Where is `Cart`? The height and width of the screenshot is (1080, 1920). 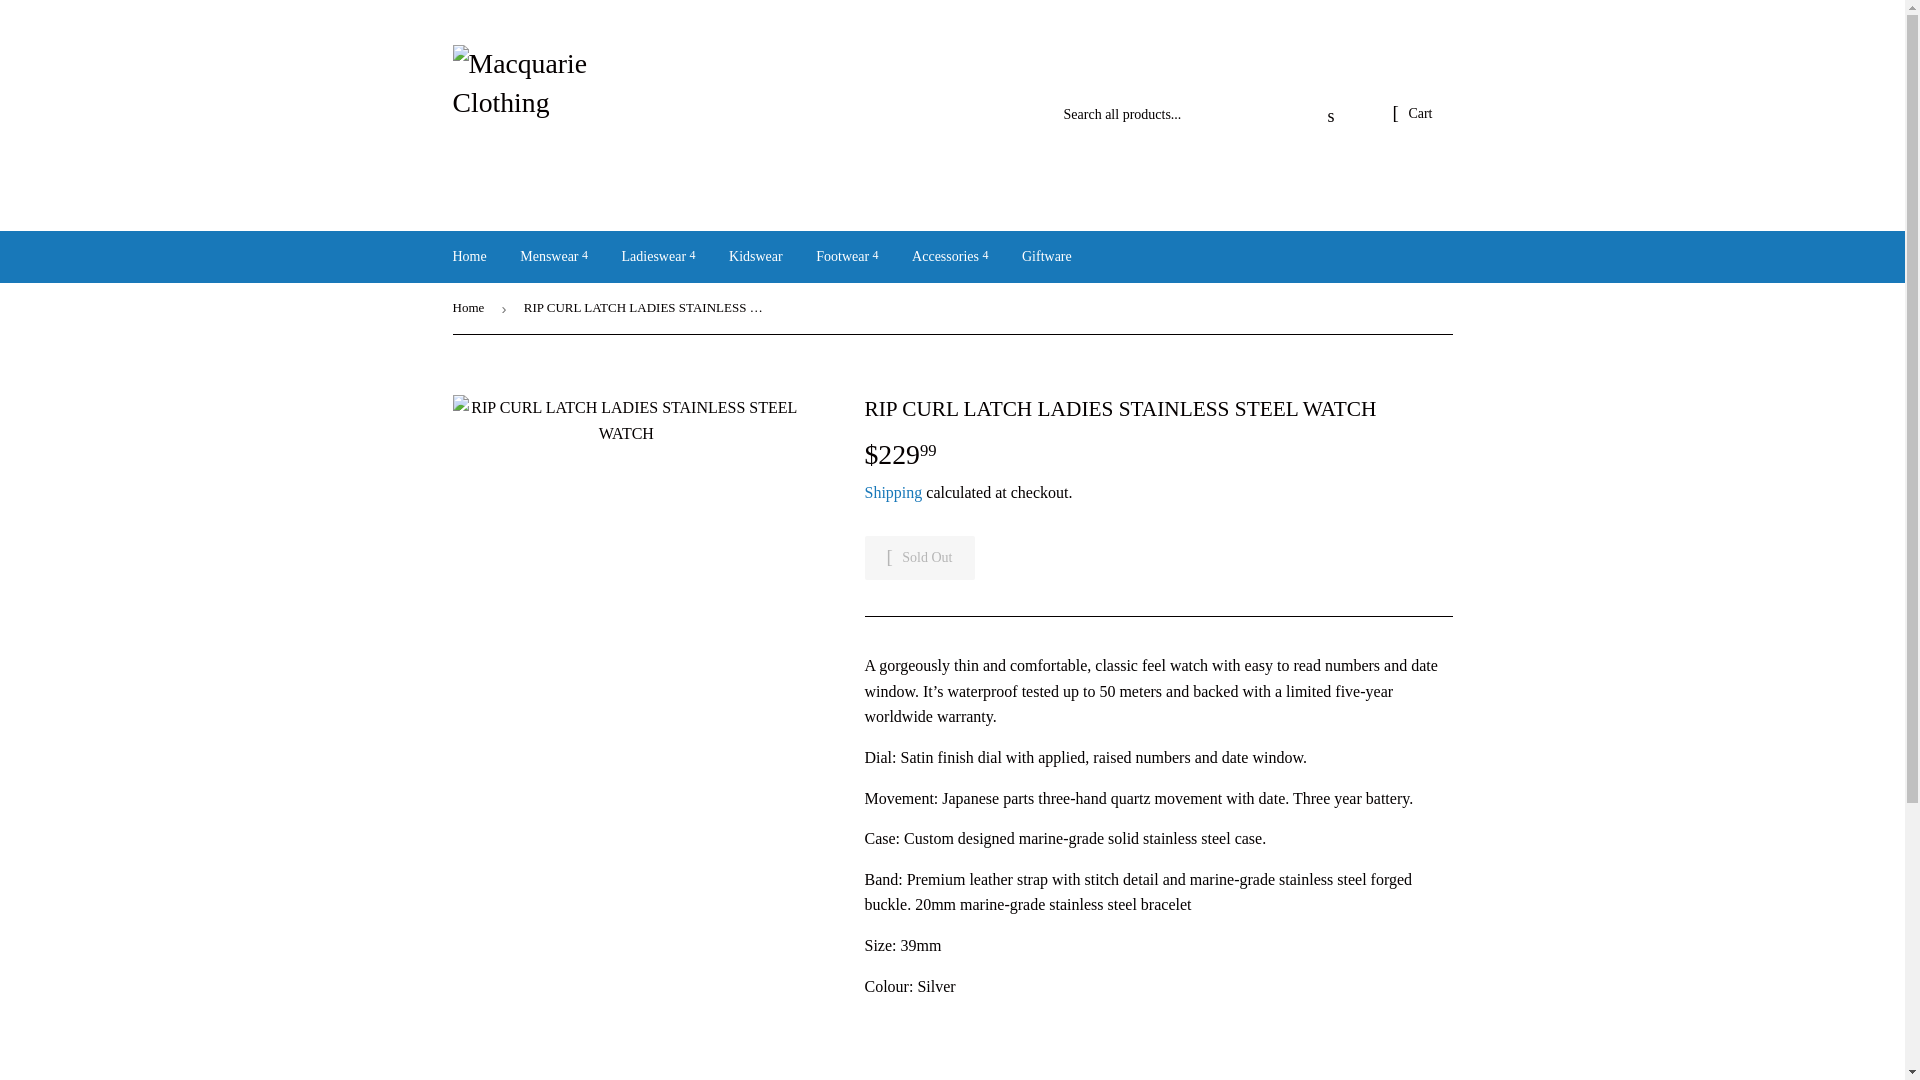
Cart is located at coordinates (1412, 114).